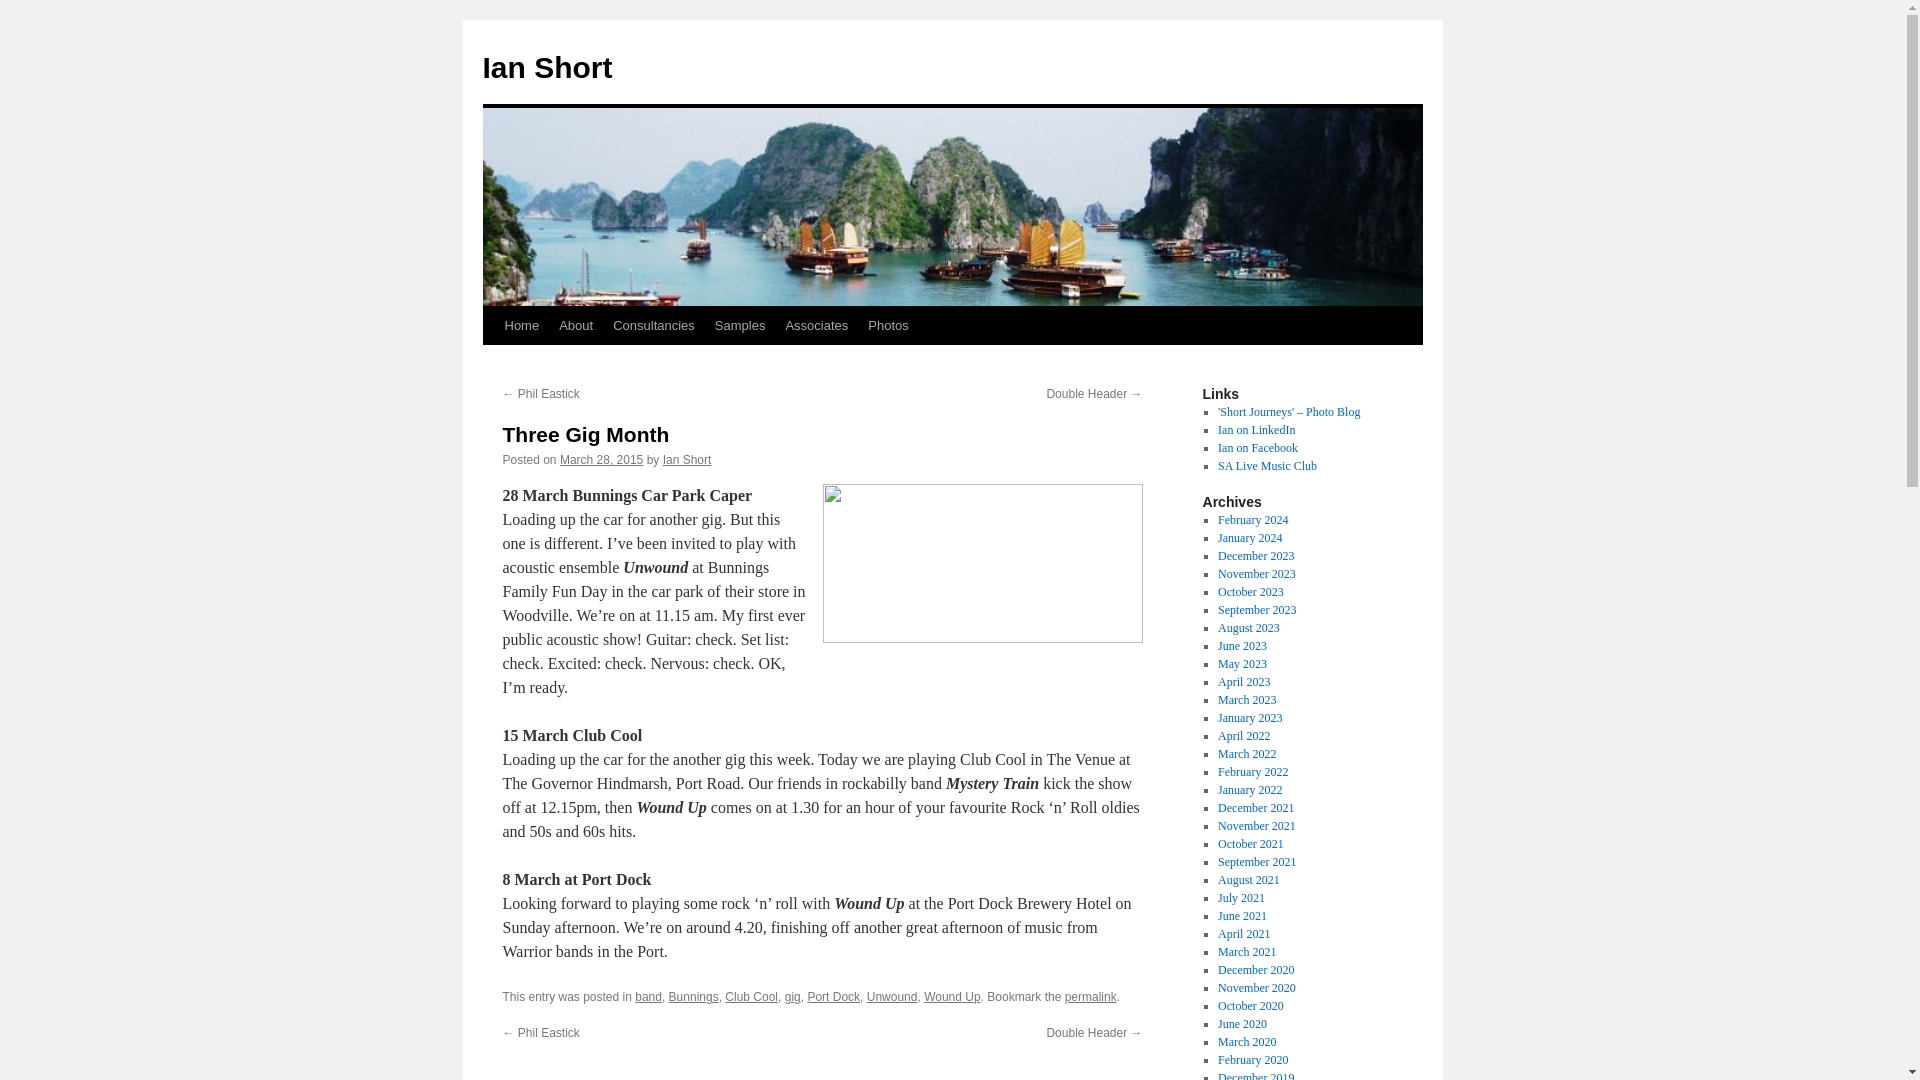 This screenshot has height=1080, width=1920. Describe the element at coordinates (951, 997) in the screenshot. I see `Wound Up` at that location.